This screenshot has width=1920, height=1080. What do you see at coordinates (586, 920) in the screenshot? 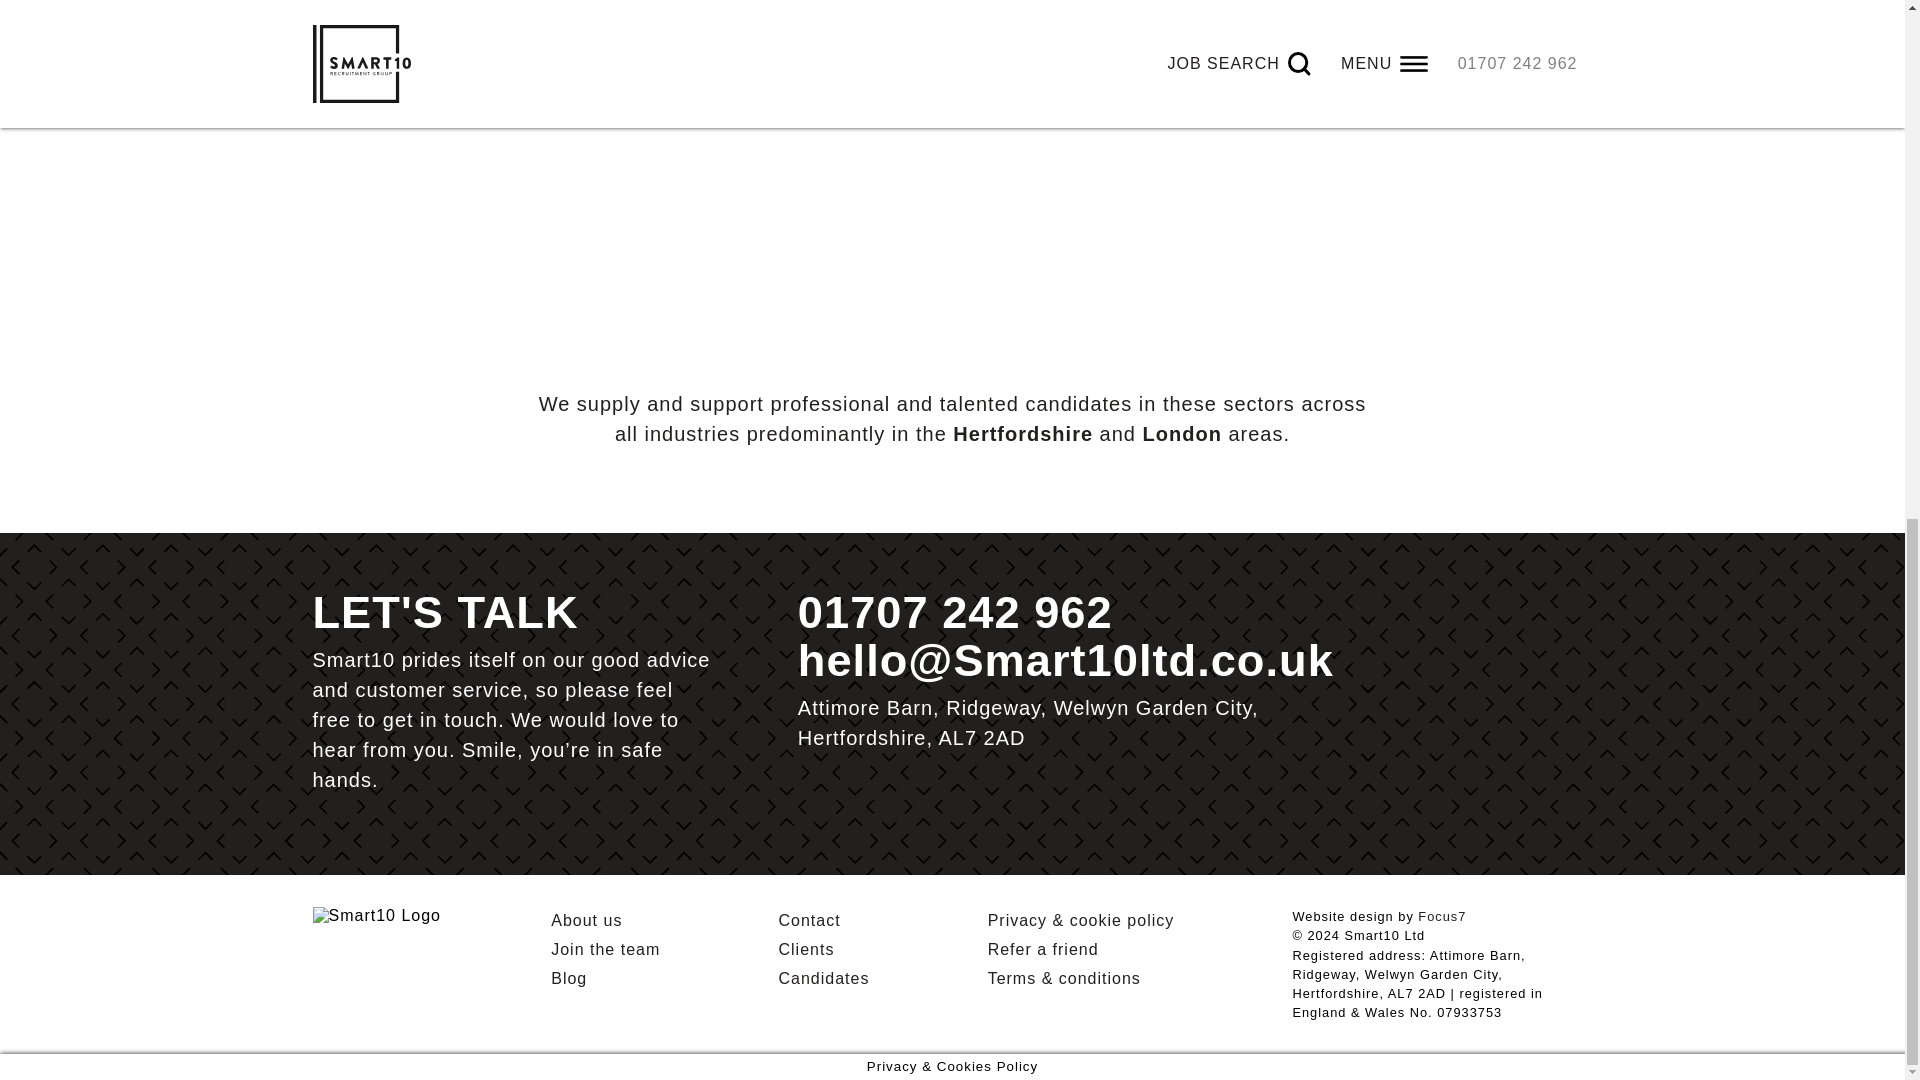
I see `About us` at bounding box center [586, 920].